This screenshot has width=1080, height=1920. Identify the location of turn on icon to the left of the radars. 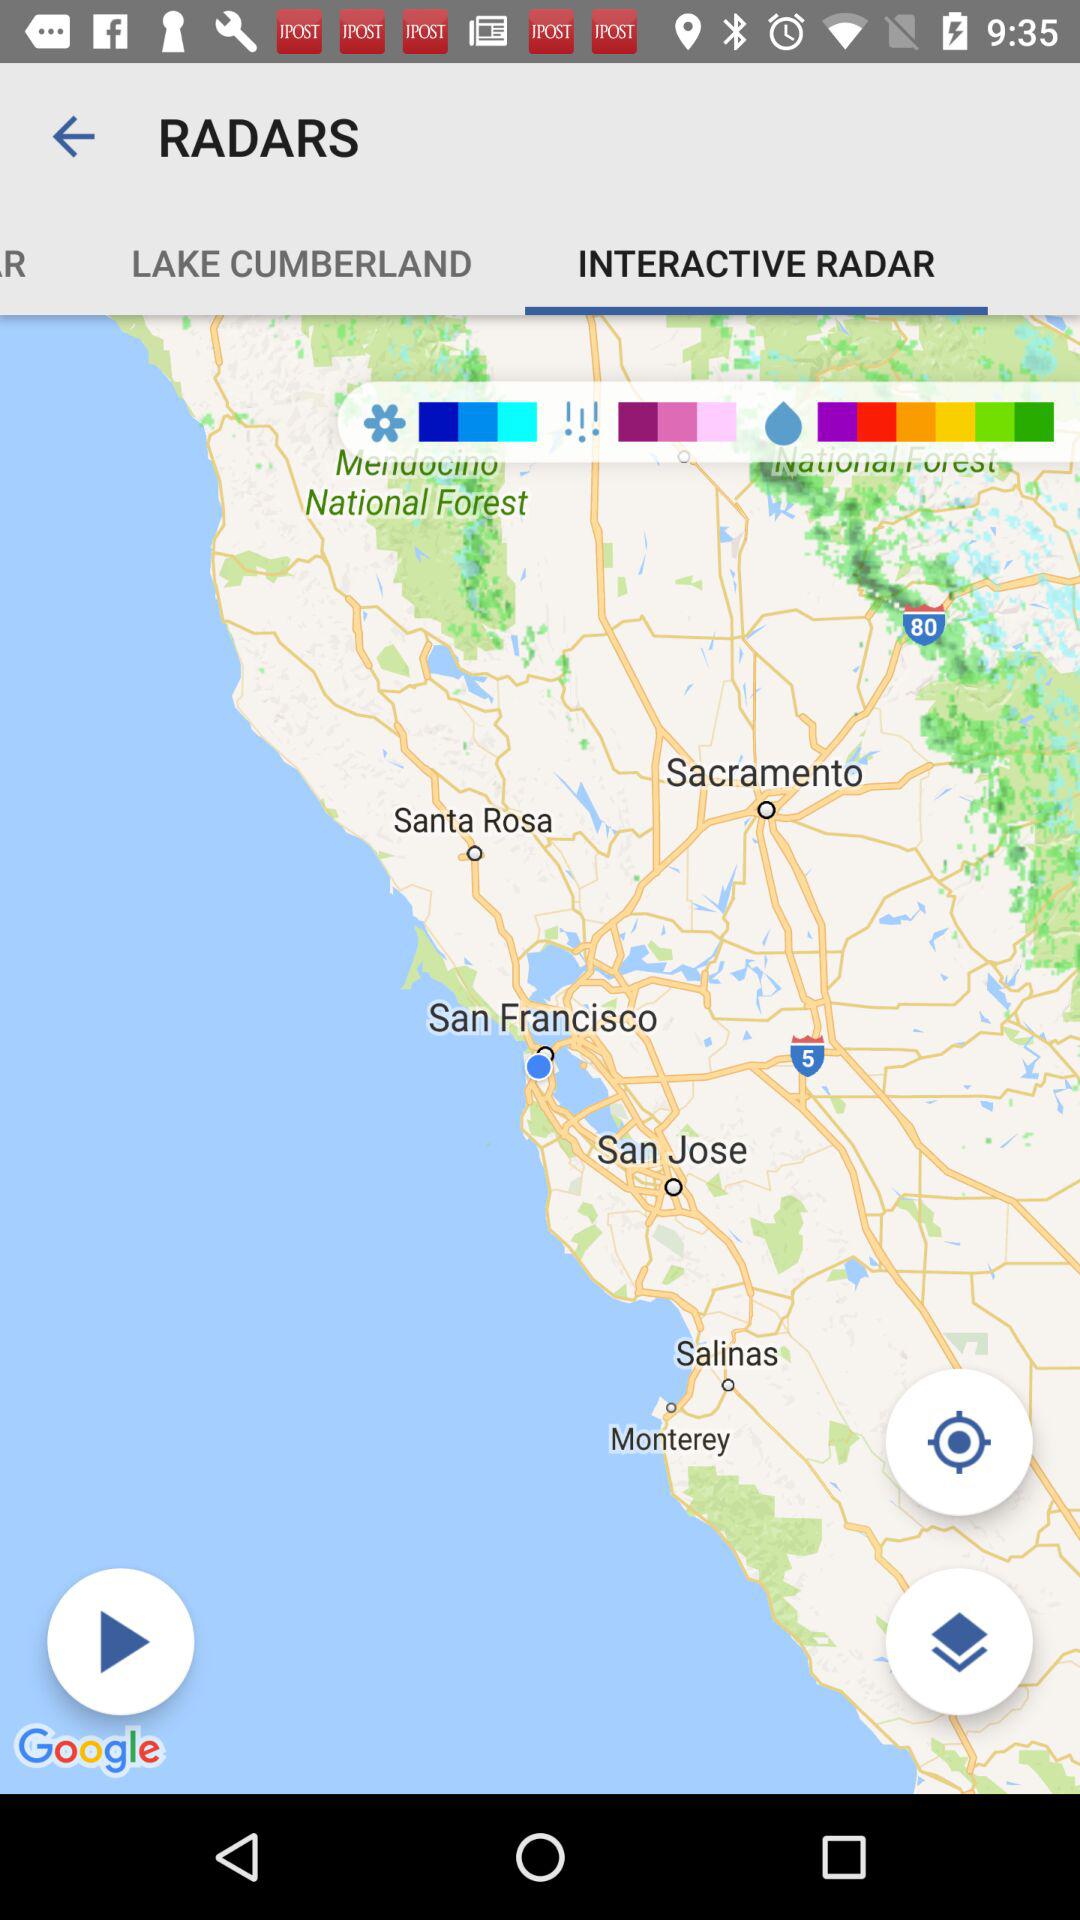
(73, 136).